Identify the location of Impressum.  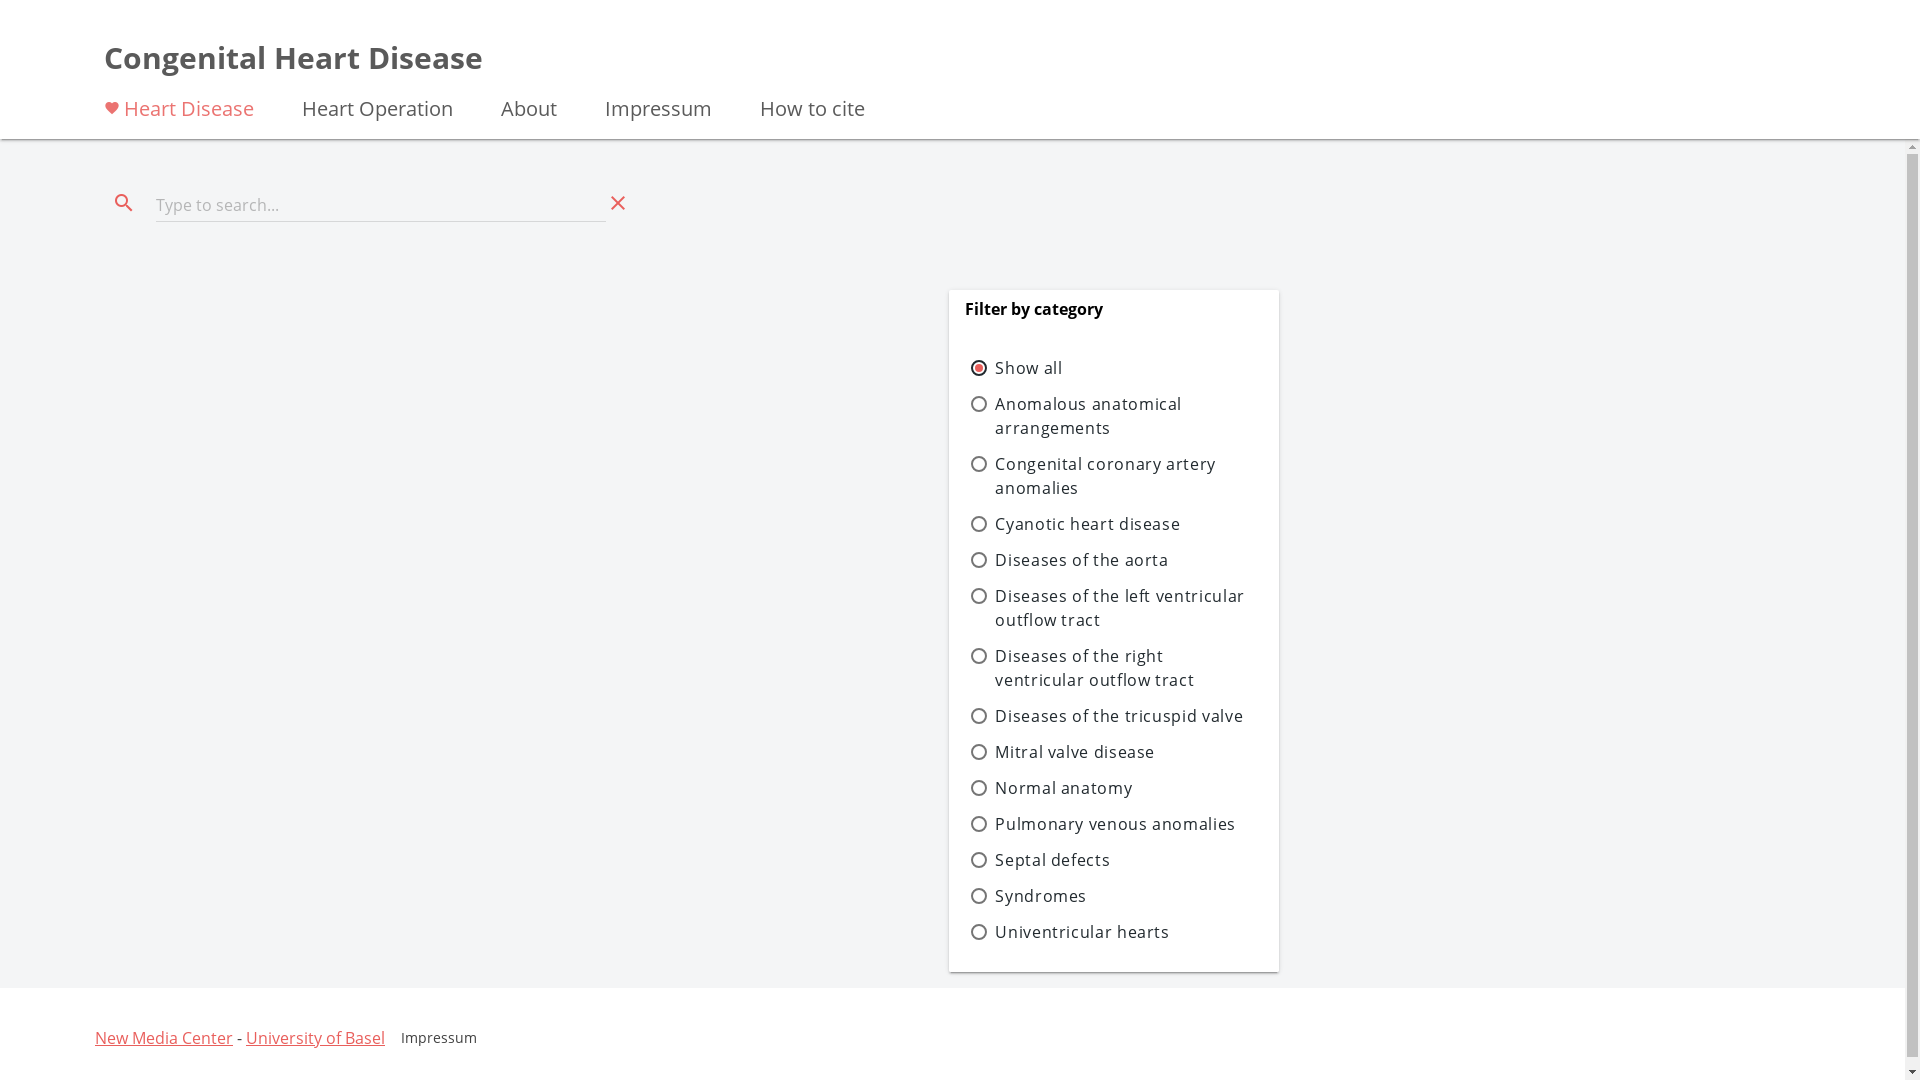
(439, 1038).